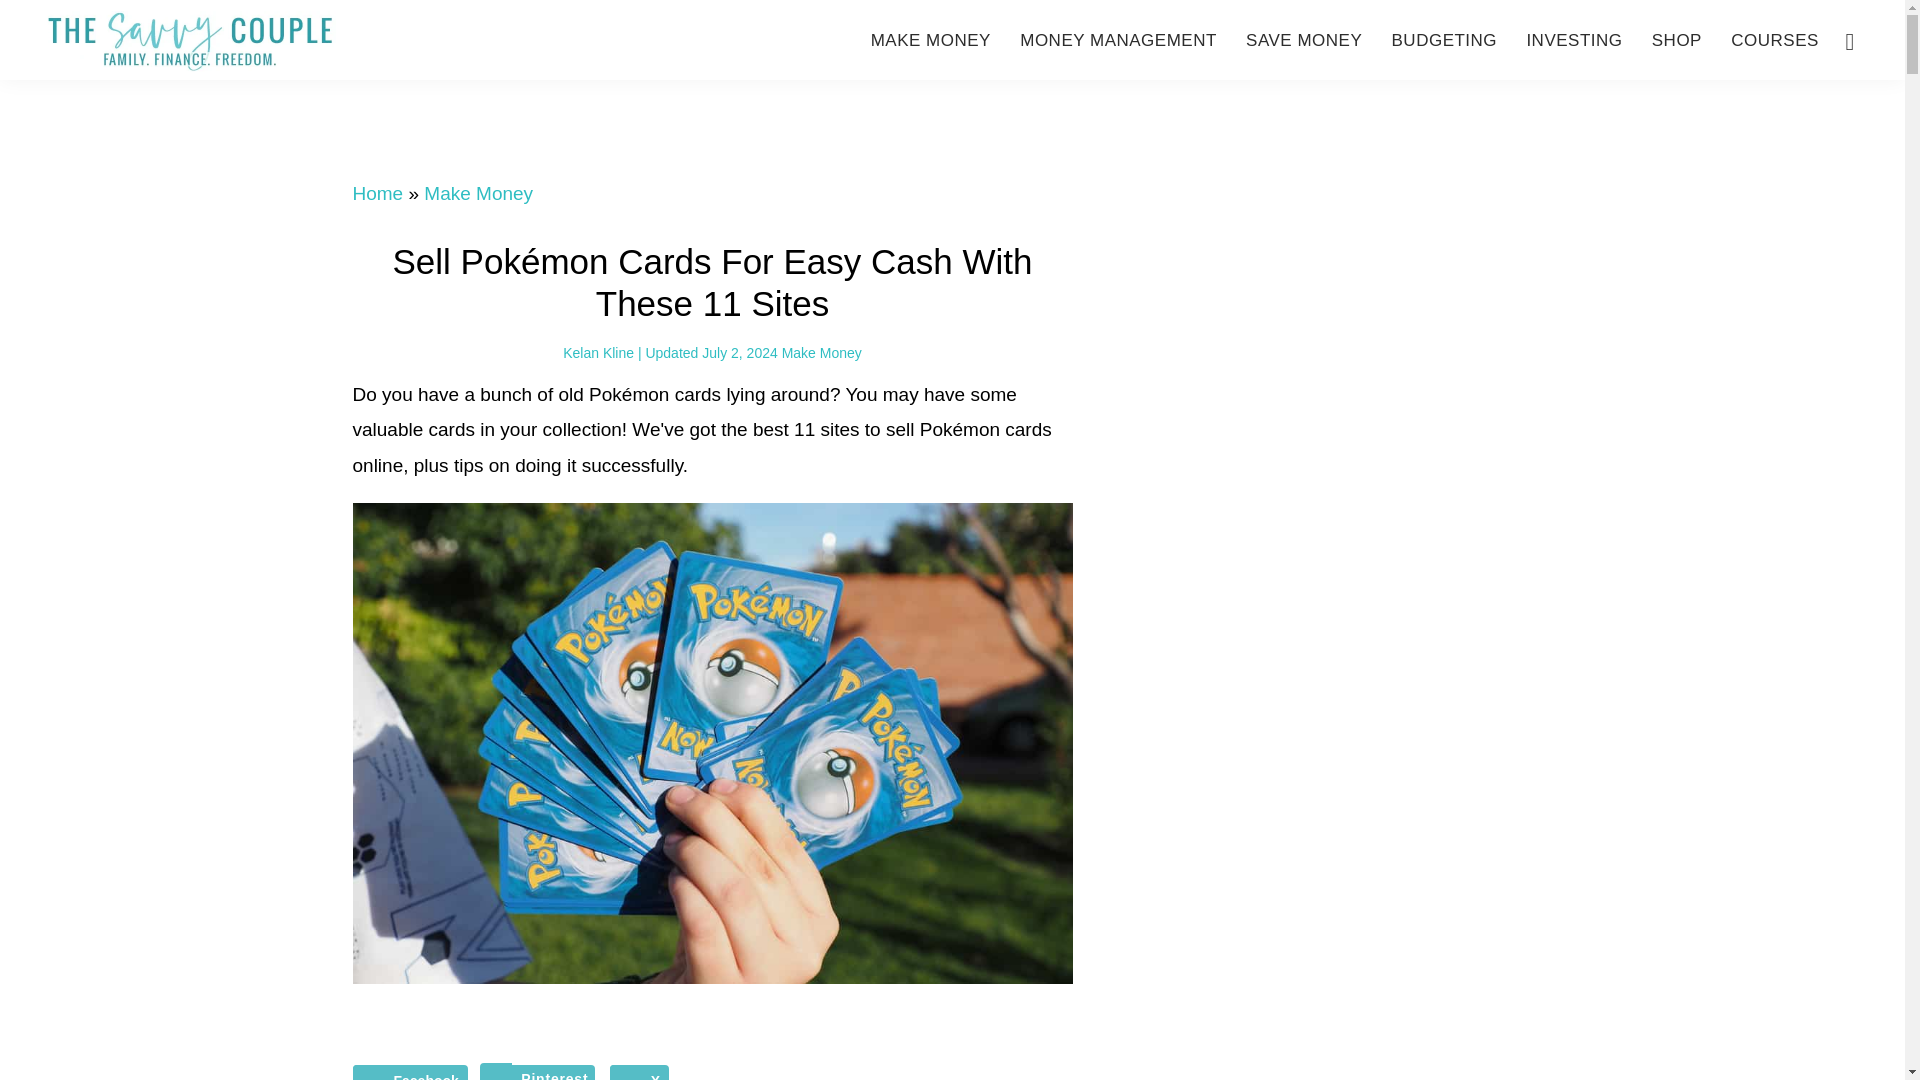  I want to click on Share on Facebook, so click(408, 1072).